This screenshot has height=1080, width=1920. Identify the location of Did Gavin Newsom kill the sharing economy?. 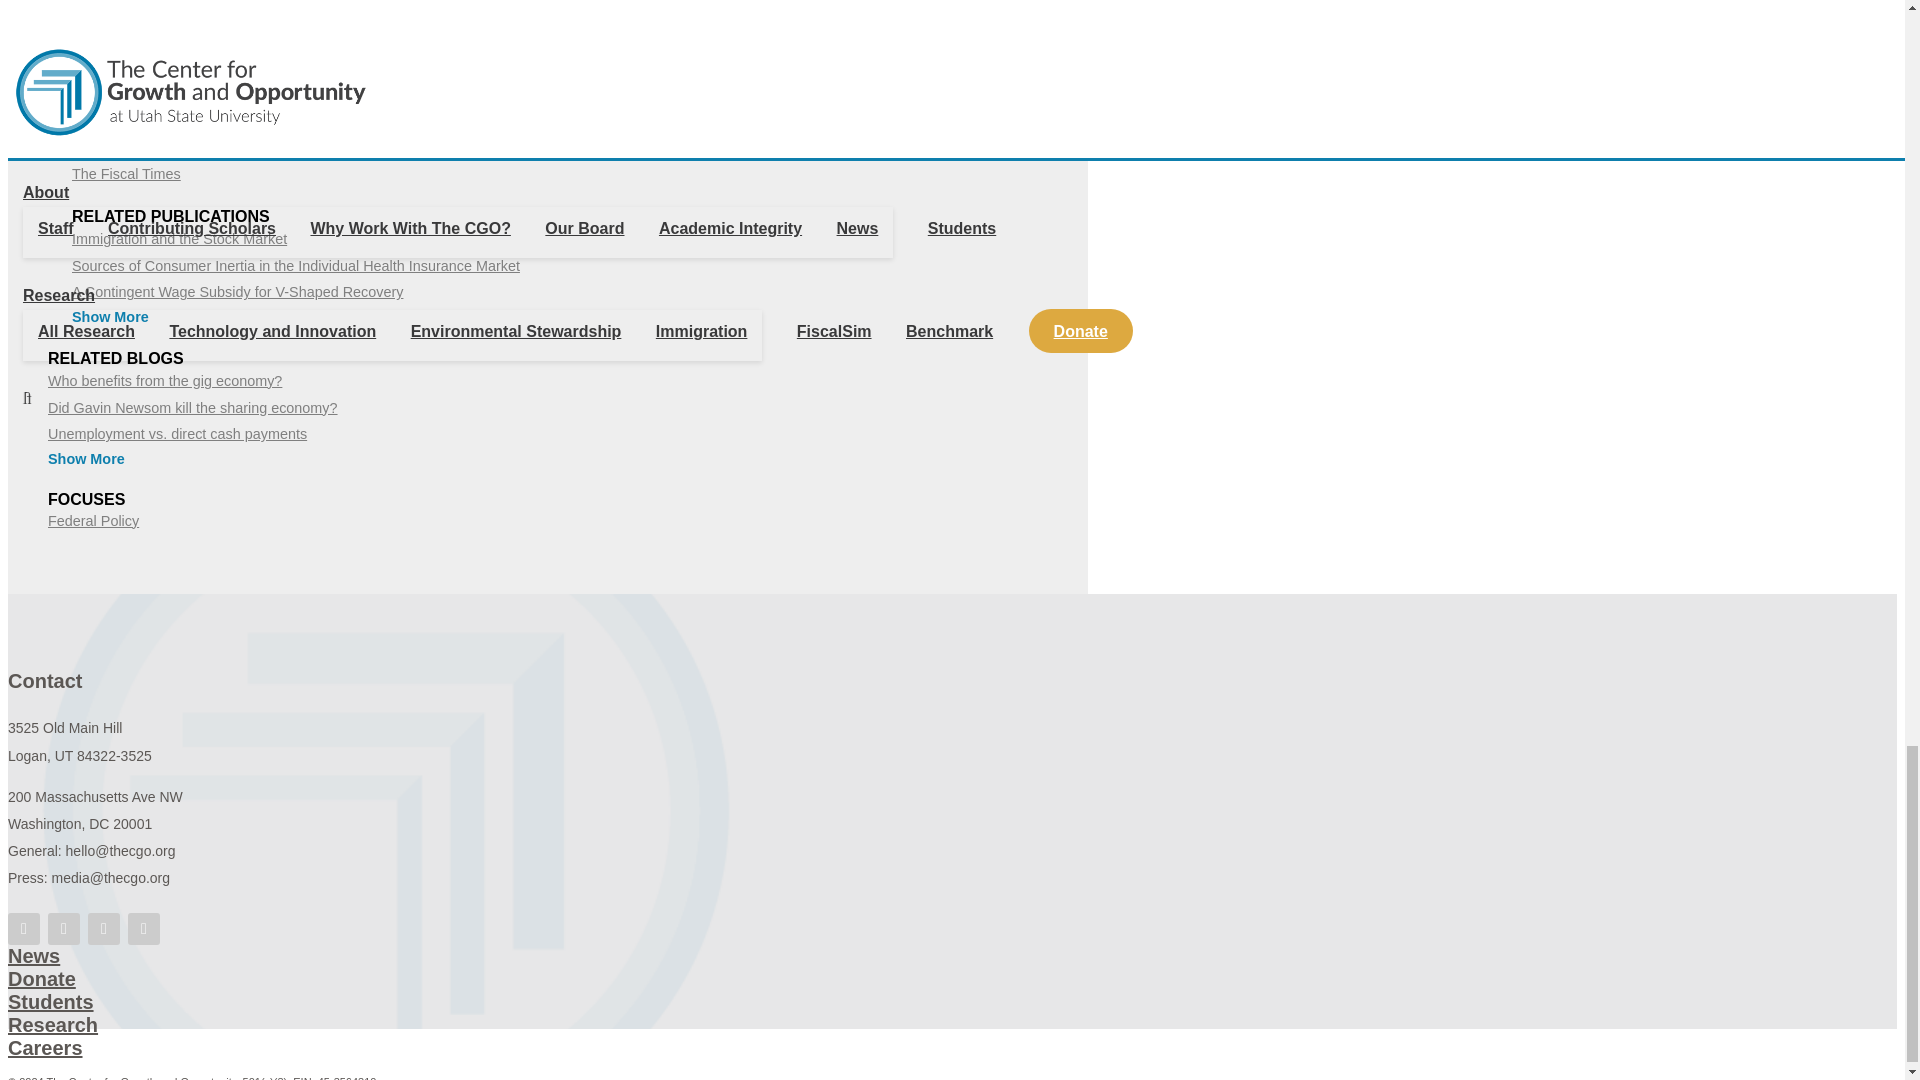
(192, 407).